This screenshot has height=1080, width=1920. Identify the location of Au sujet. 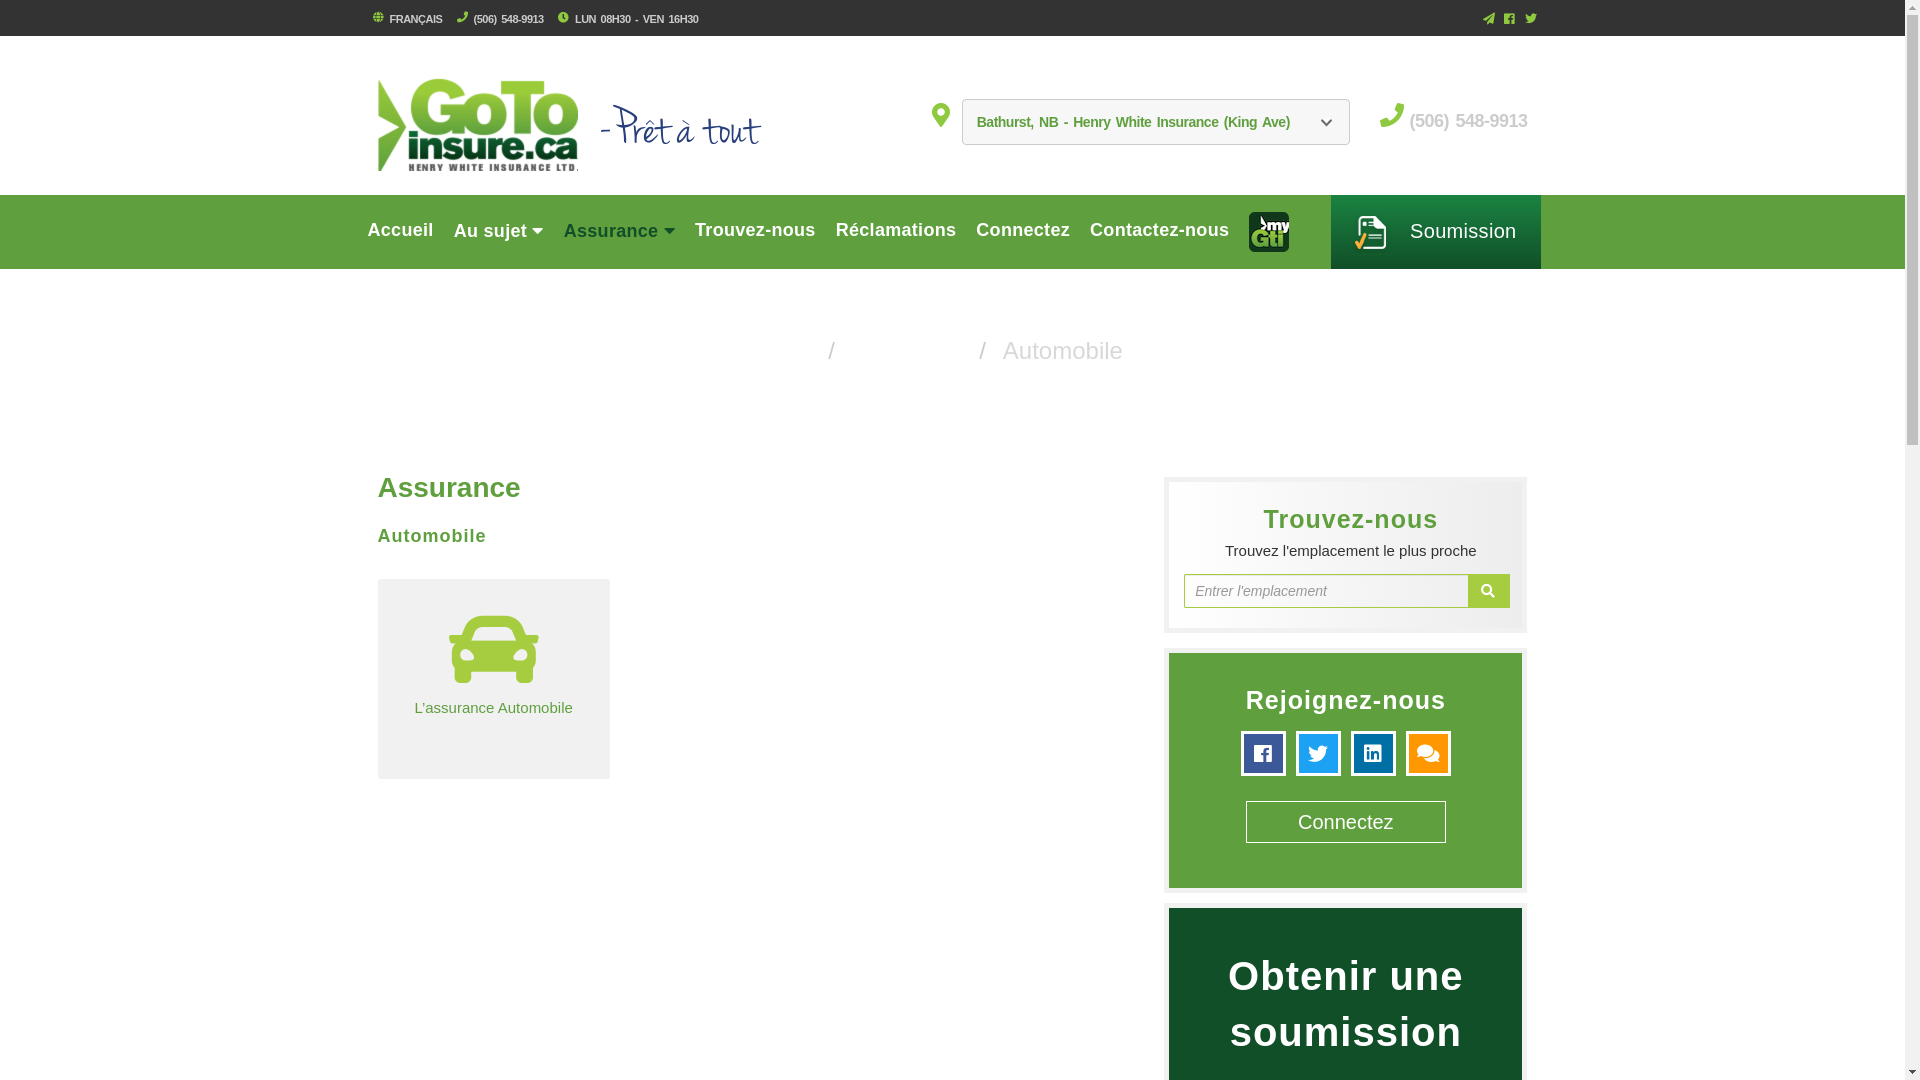
(499, 230).